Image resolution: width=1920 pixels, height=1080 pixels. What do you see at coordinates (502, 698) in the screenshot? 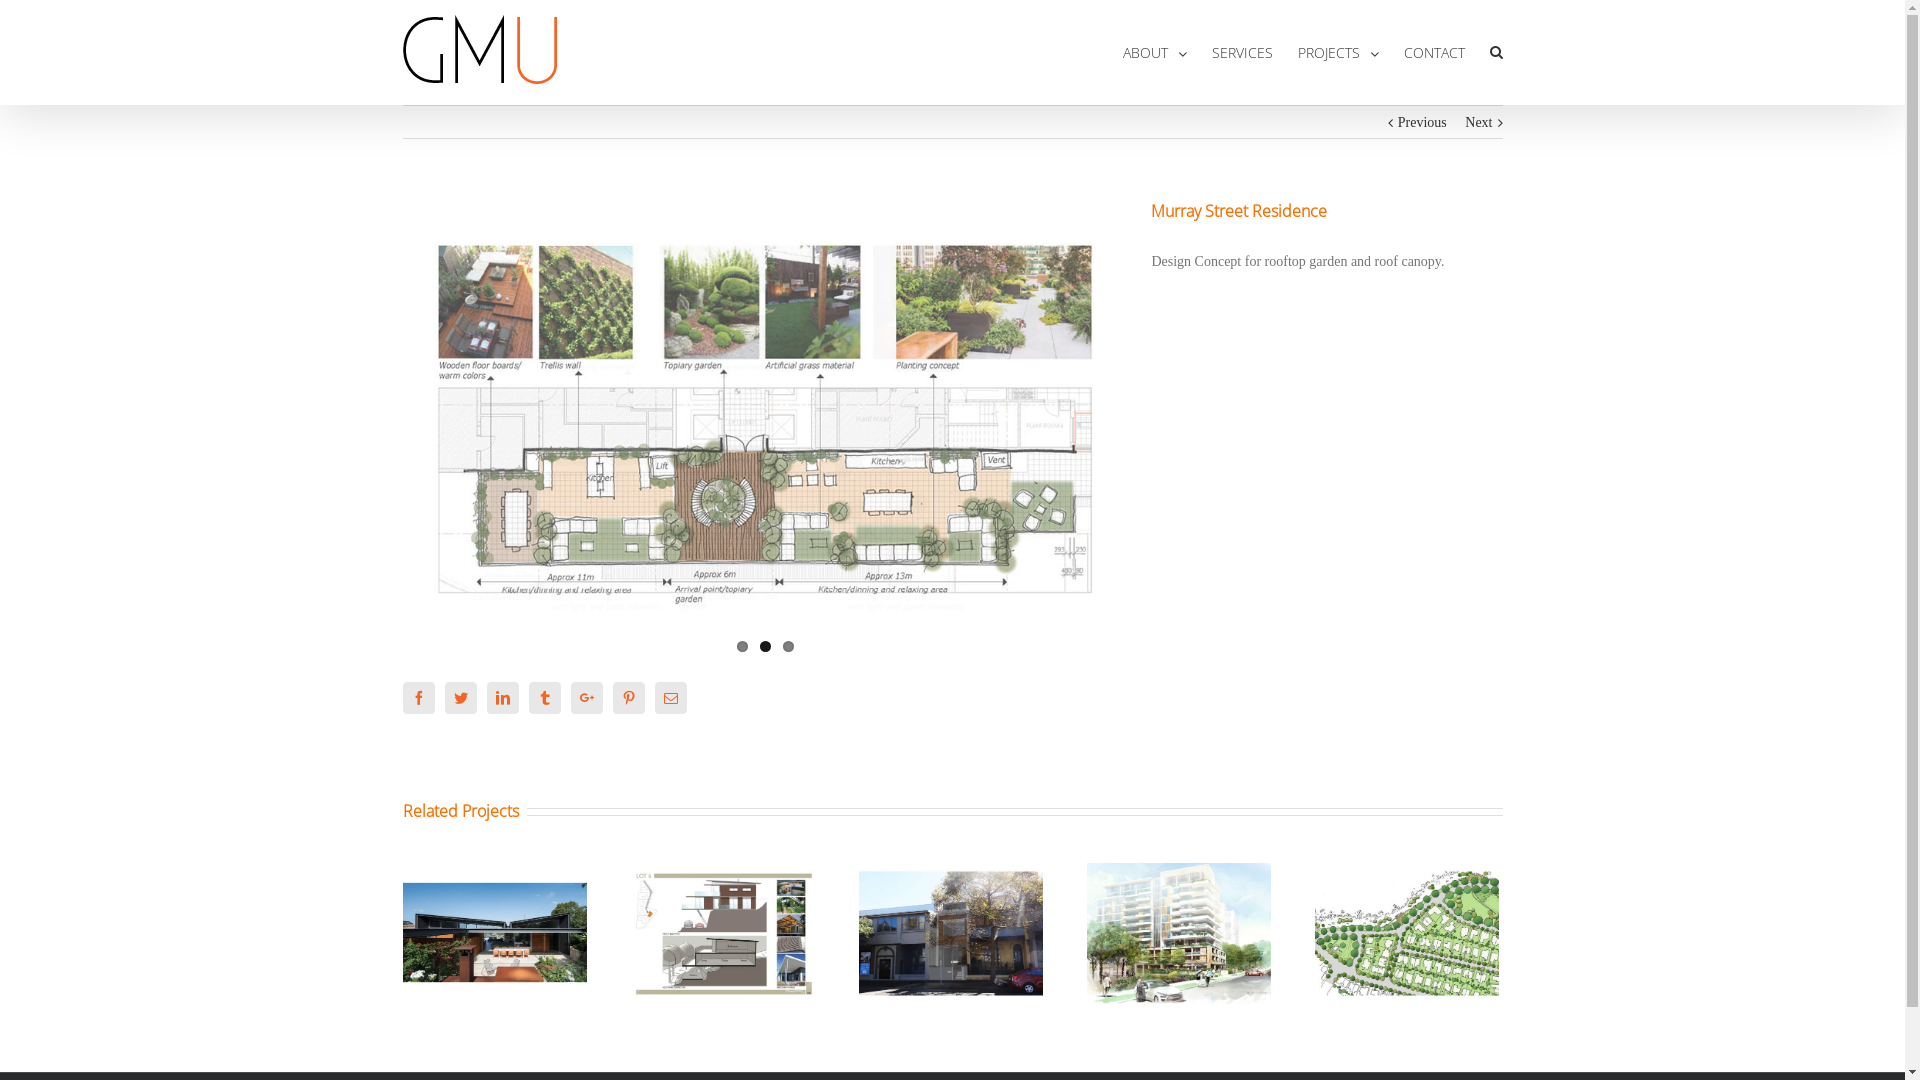
I see `Linkedin` at bounding box center [502, 698].